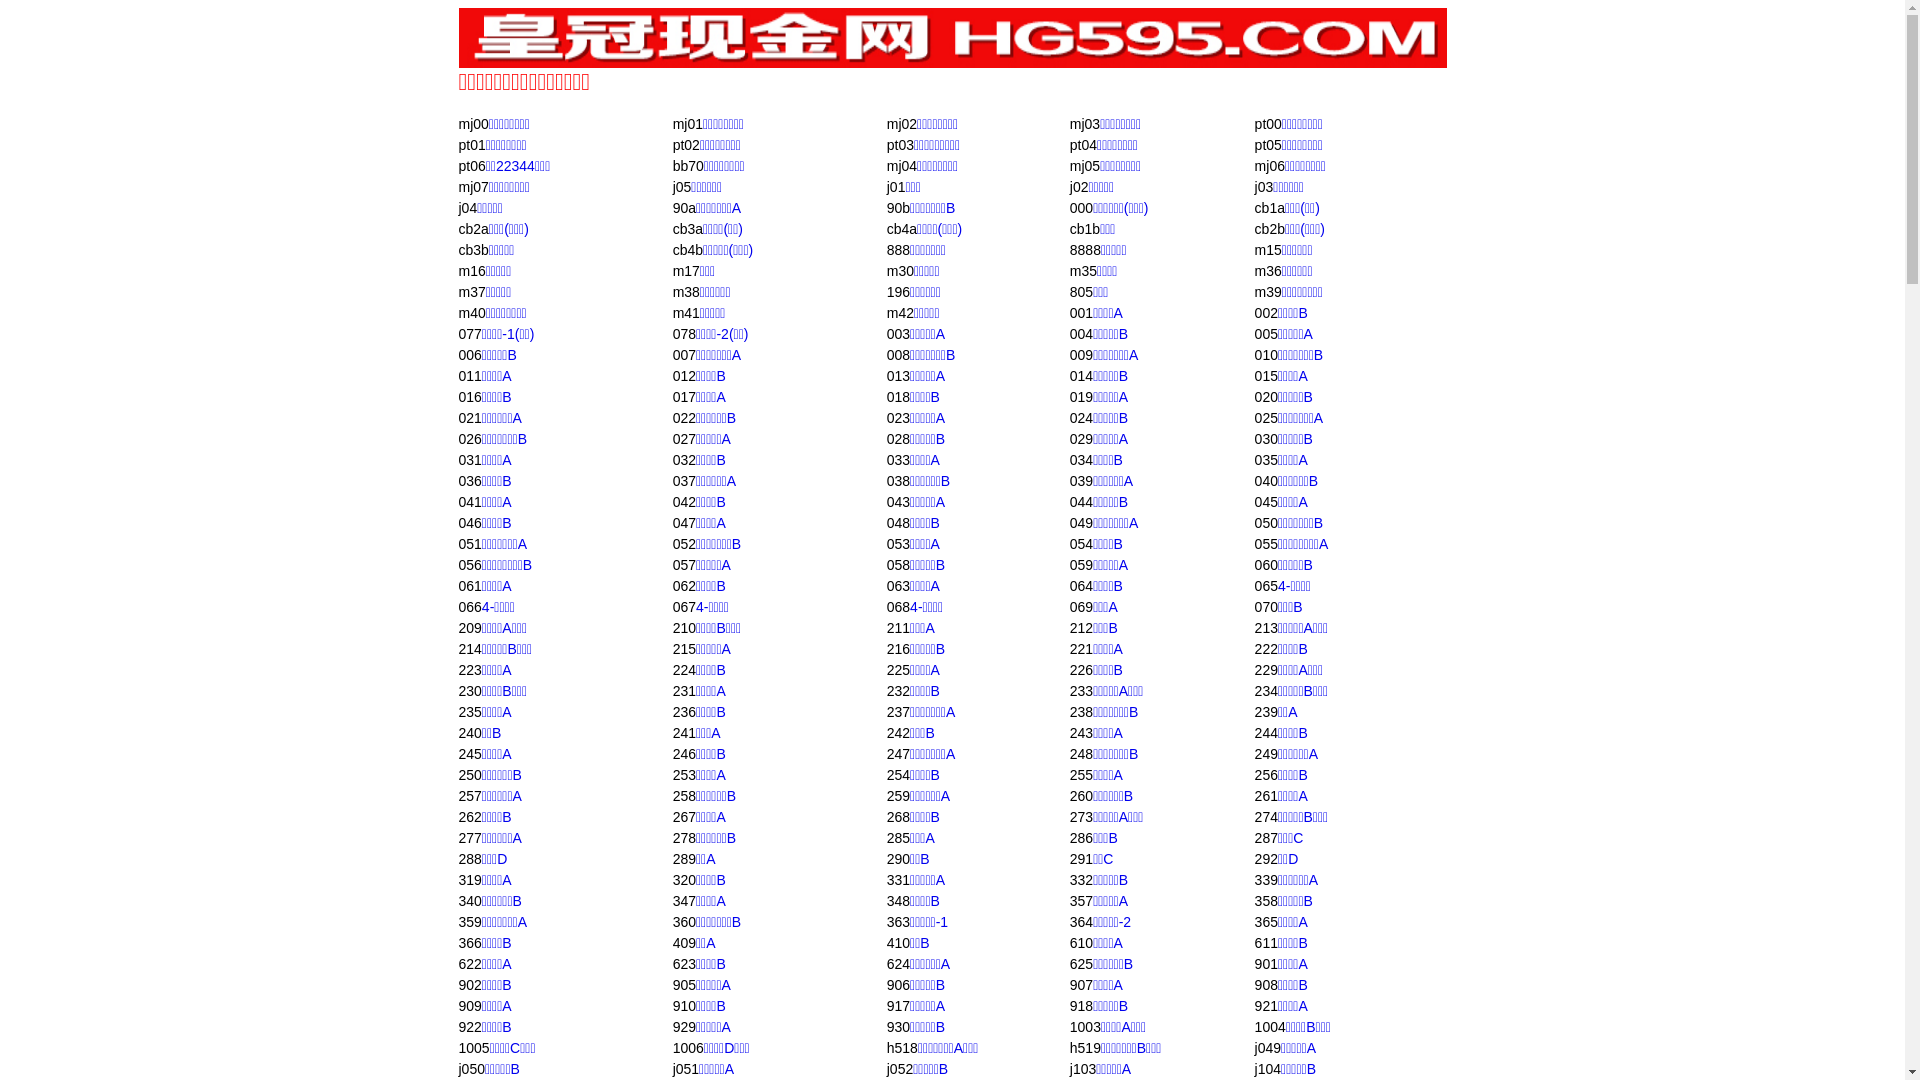  I want to click on 901, so click(1266, 964).